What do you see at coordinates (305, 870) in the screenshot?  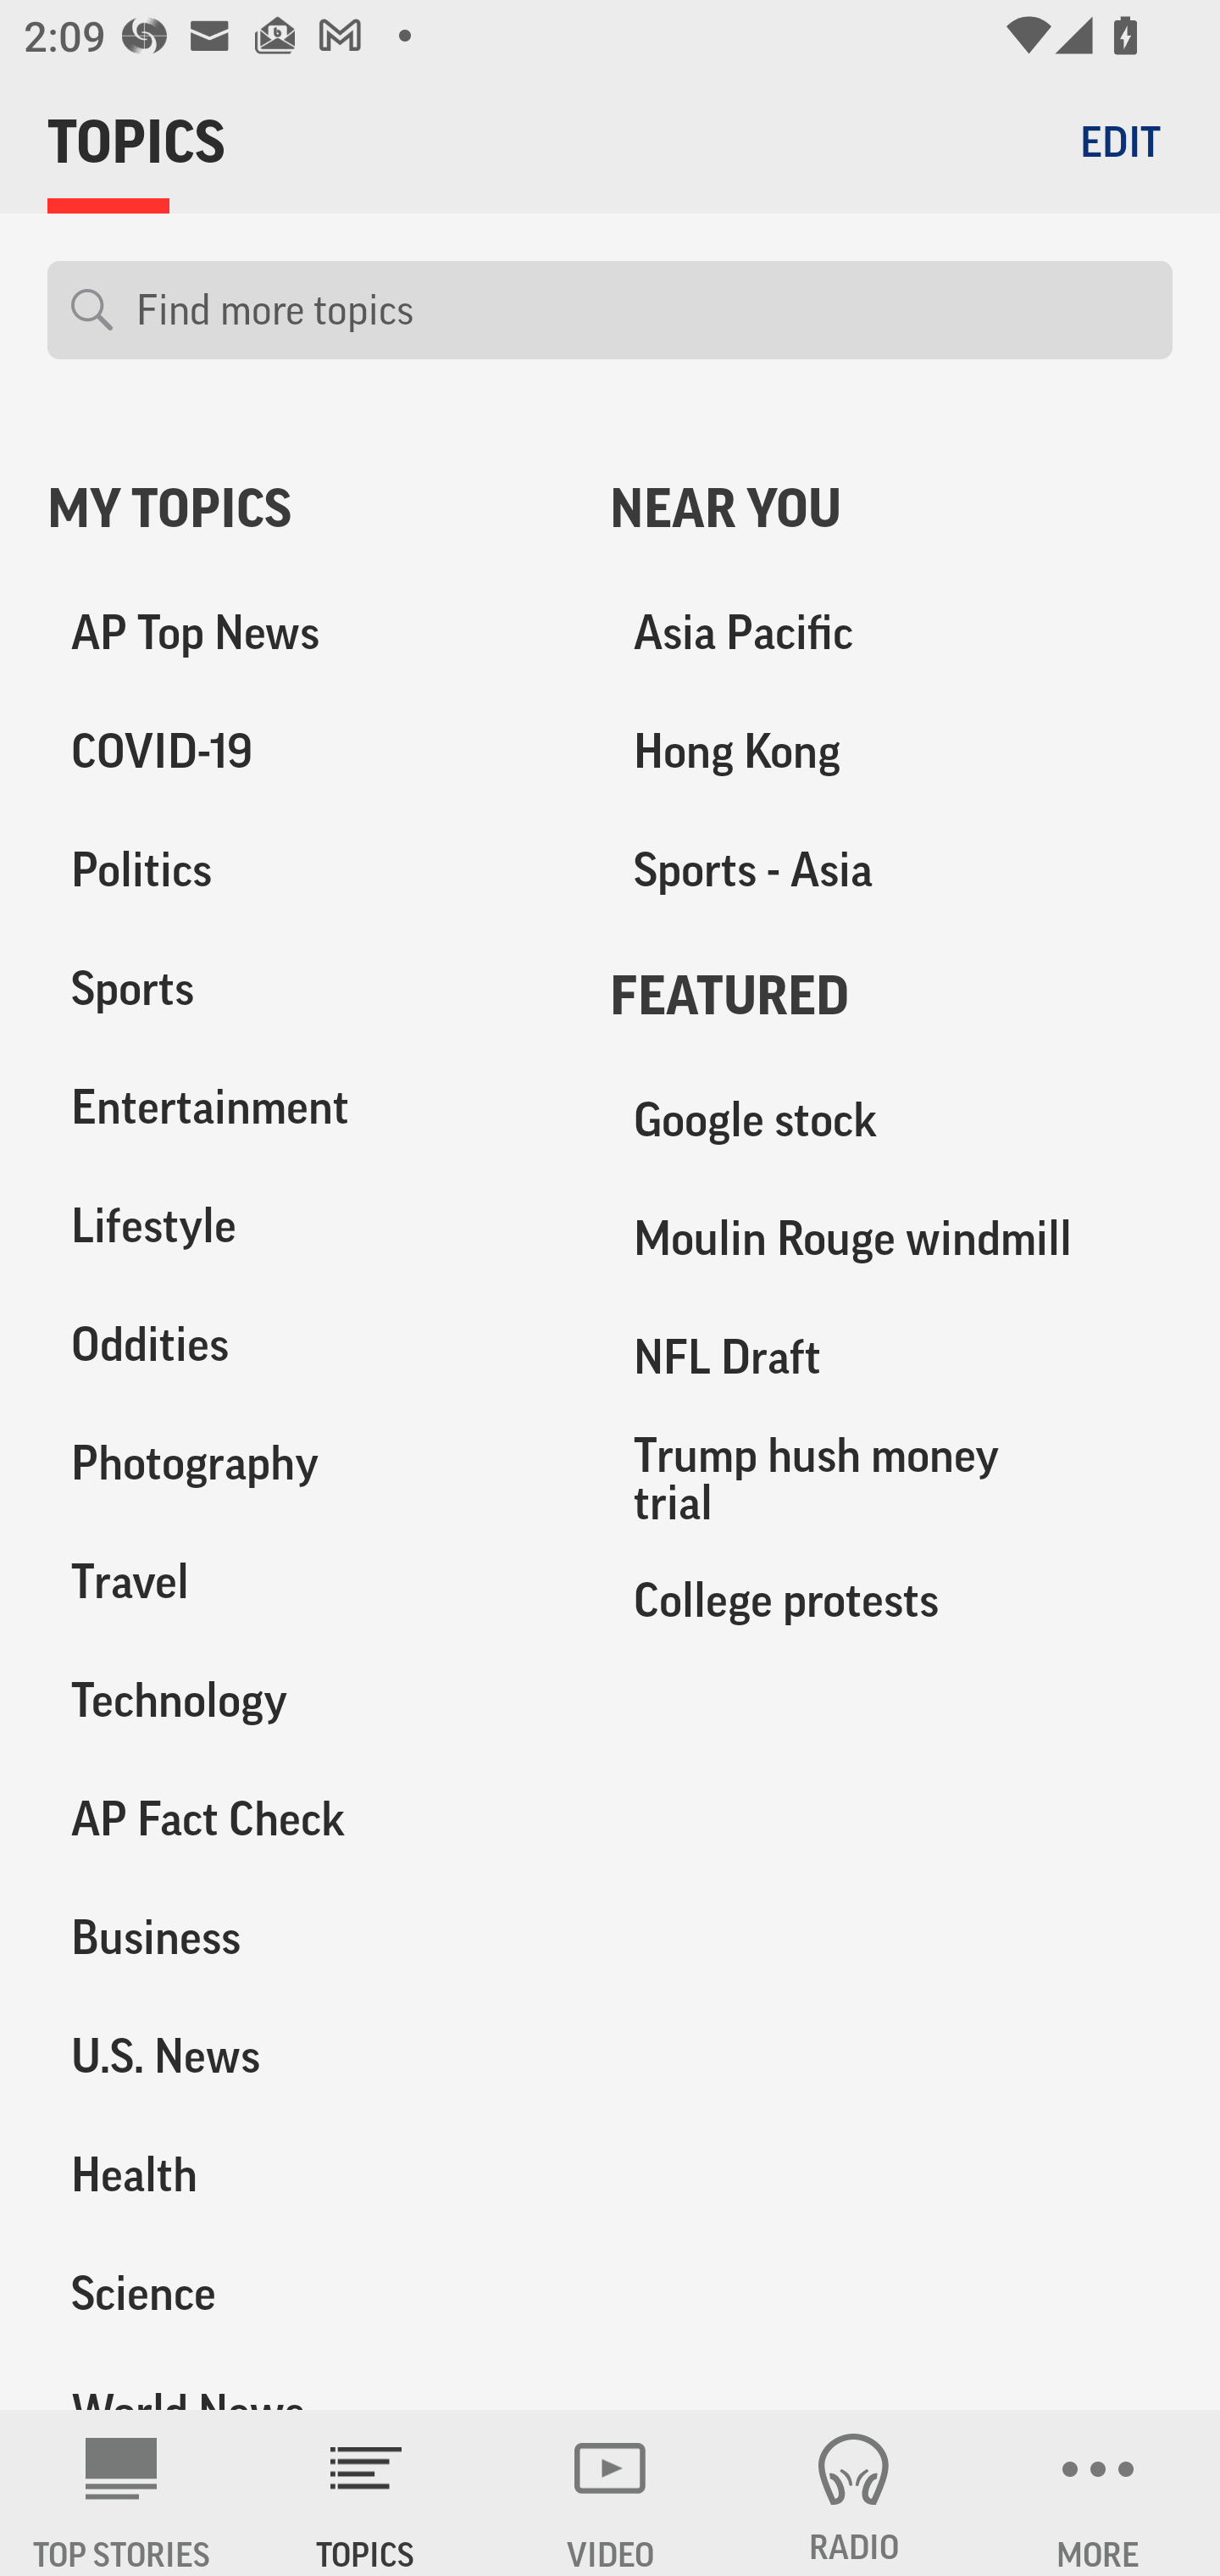 I see `Politics` at bounding box center [305, 870].